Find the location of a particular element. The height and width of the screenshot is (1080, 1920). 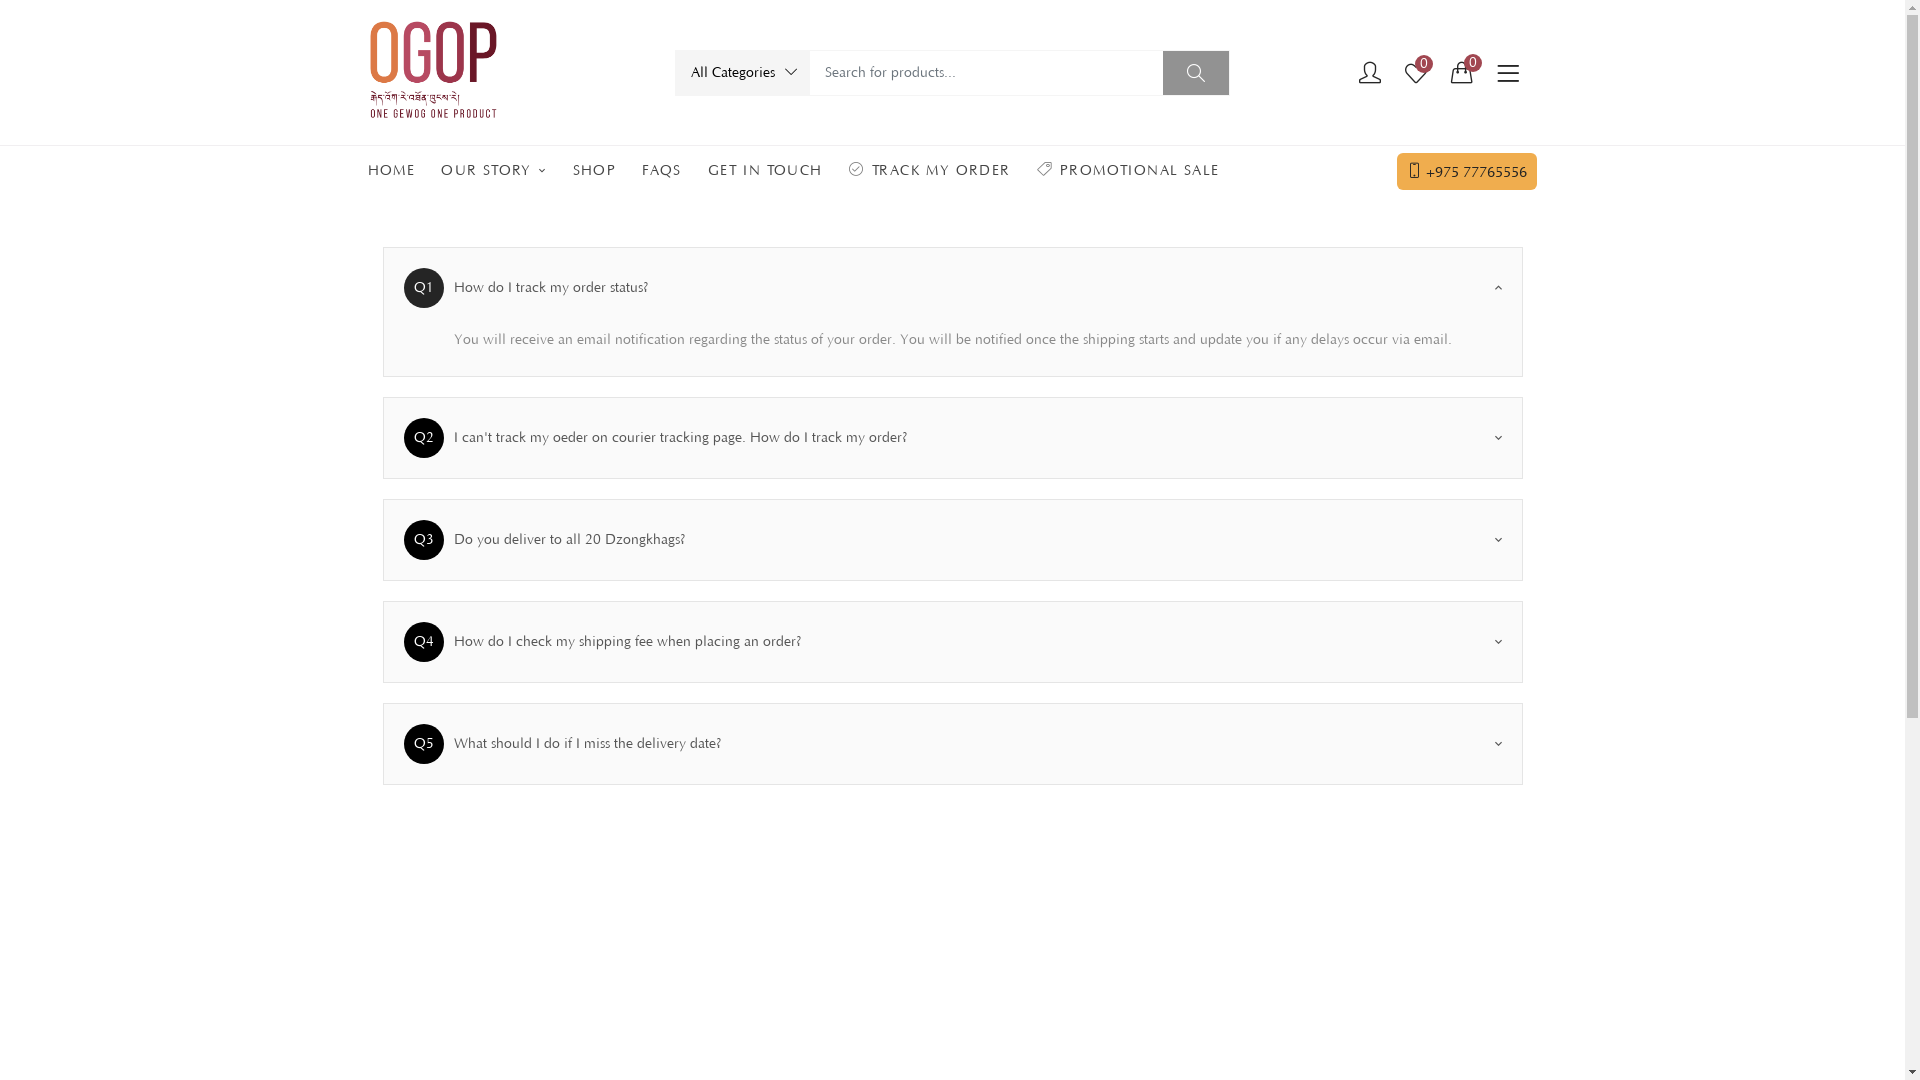

Q1
How do I track my order status? is located at coordinates (942, 288).